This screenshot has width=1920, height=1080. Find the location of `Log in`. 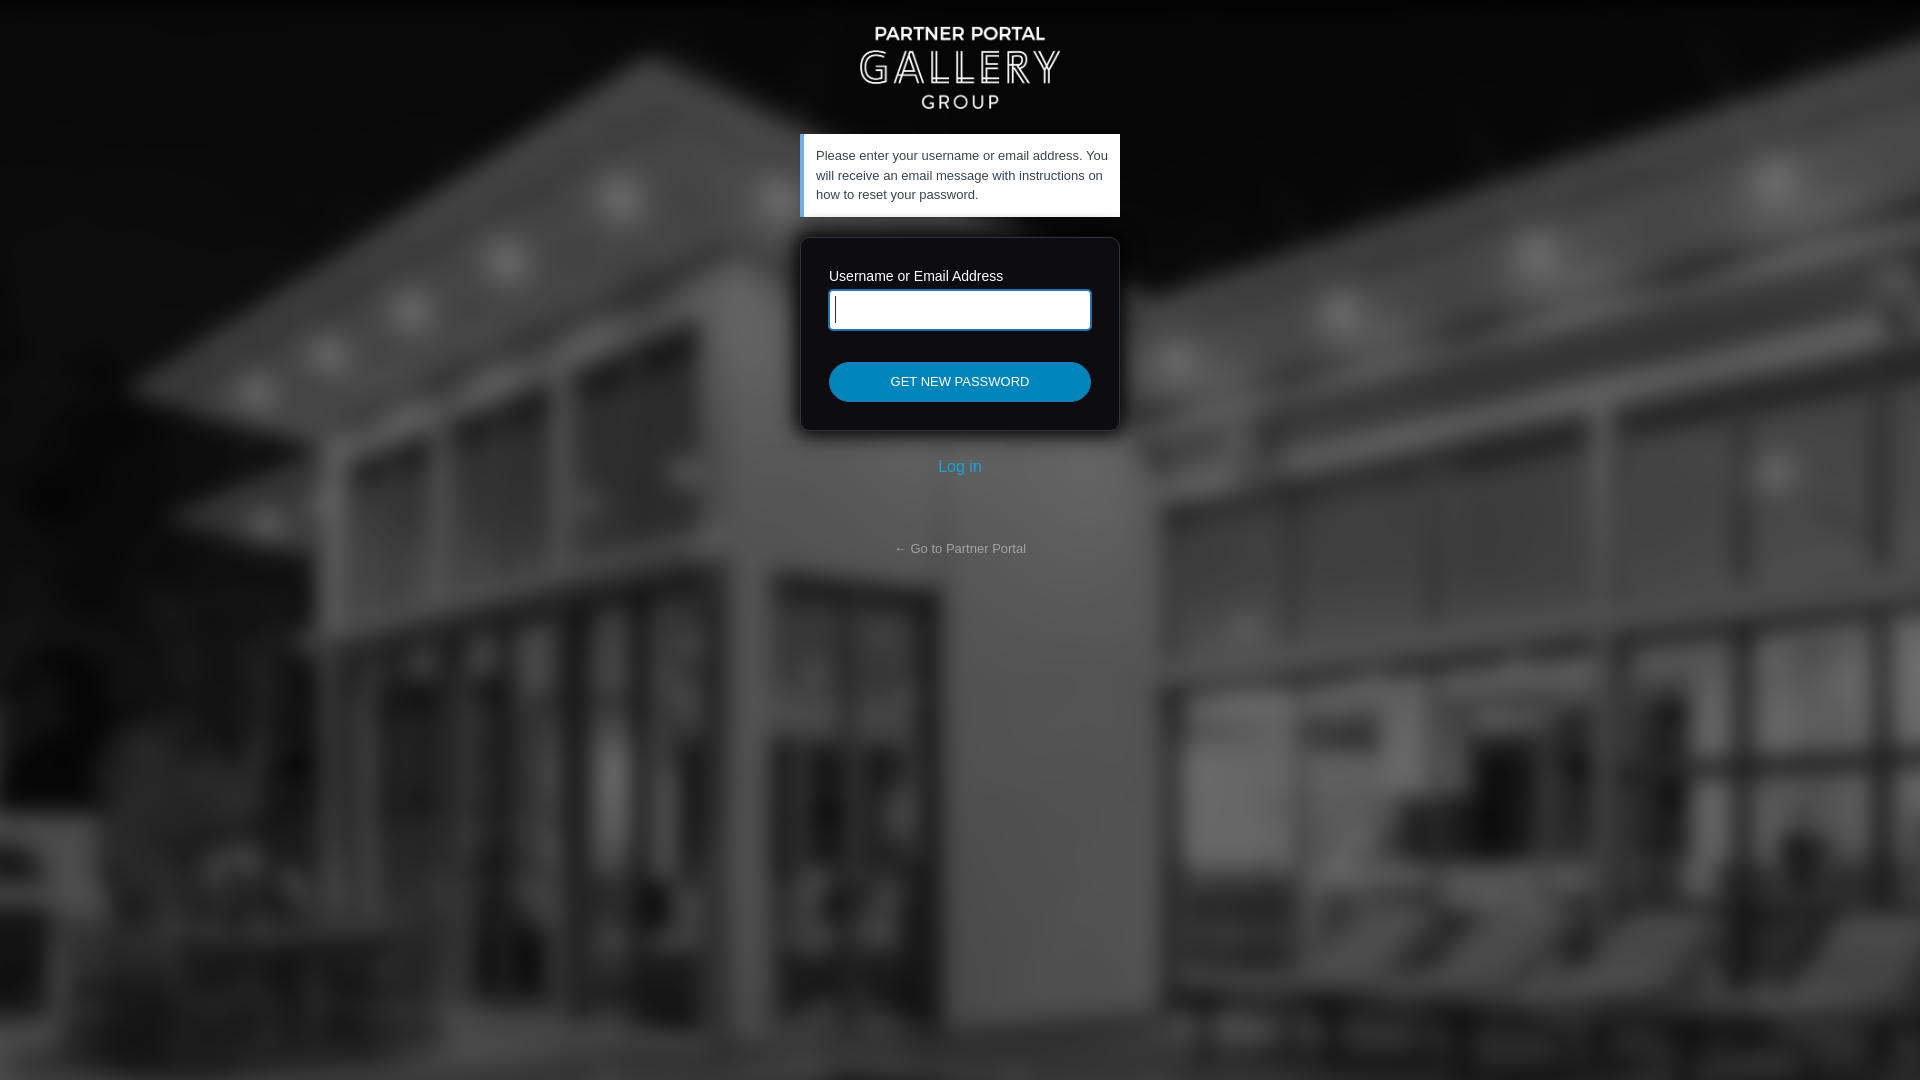

Log in is located at coordinates (960, 466).